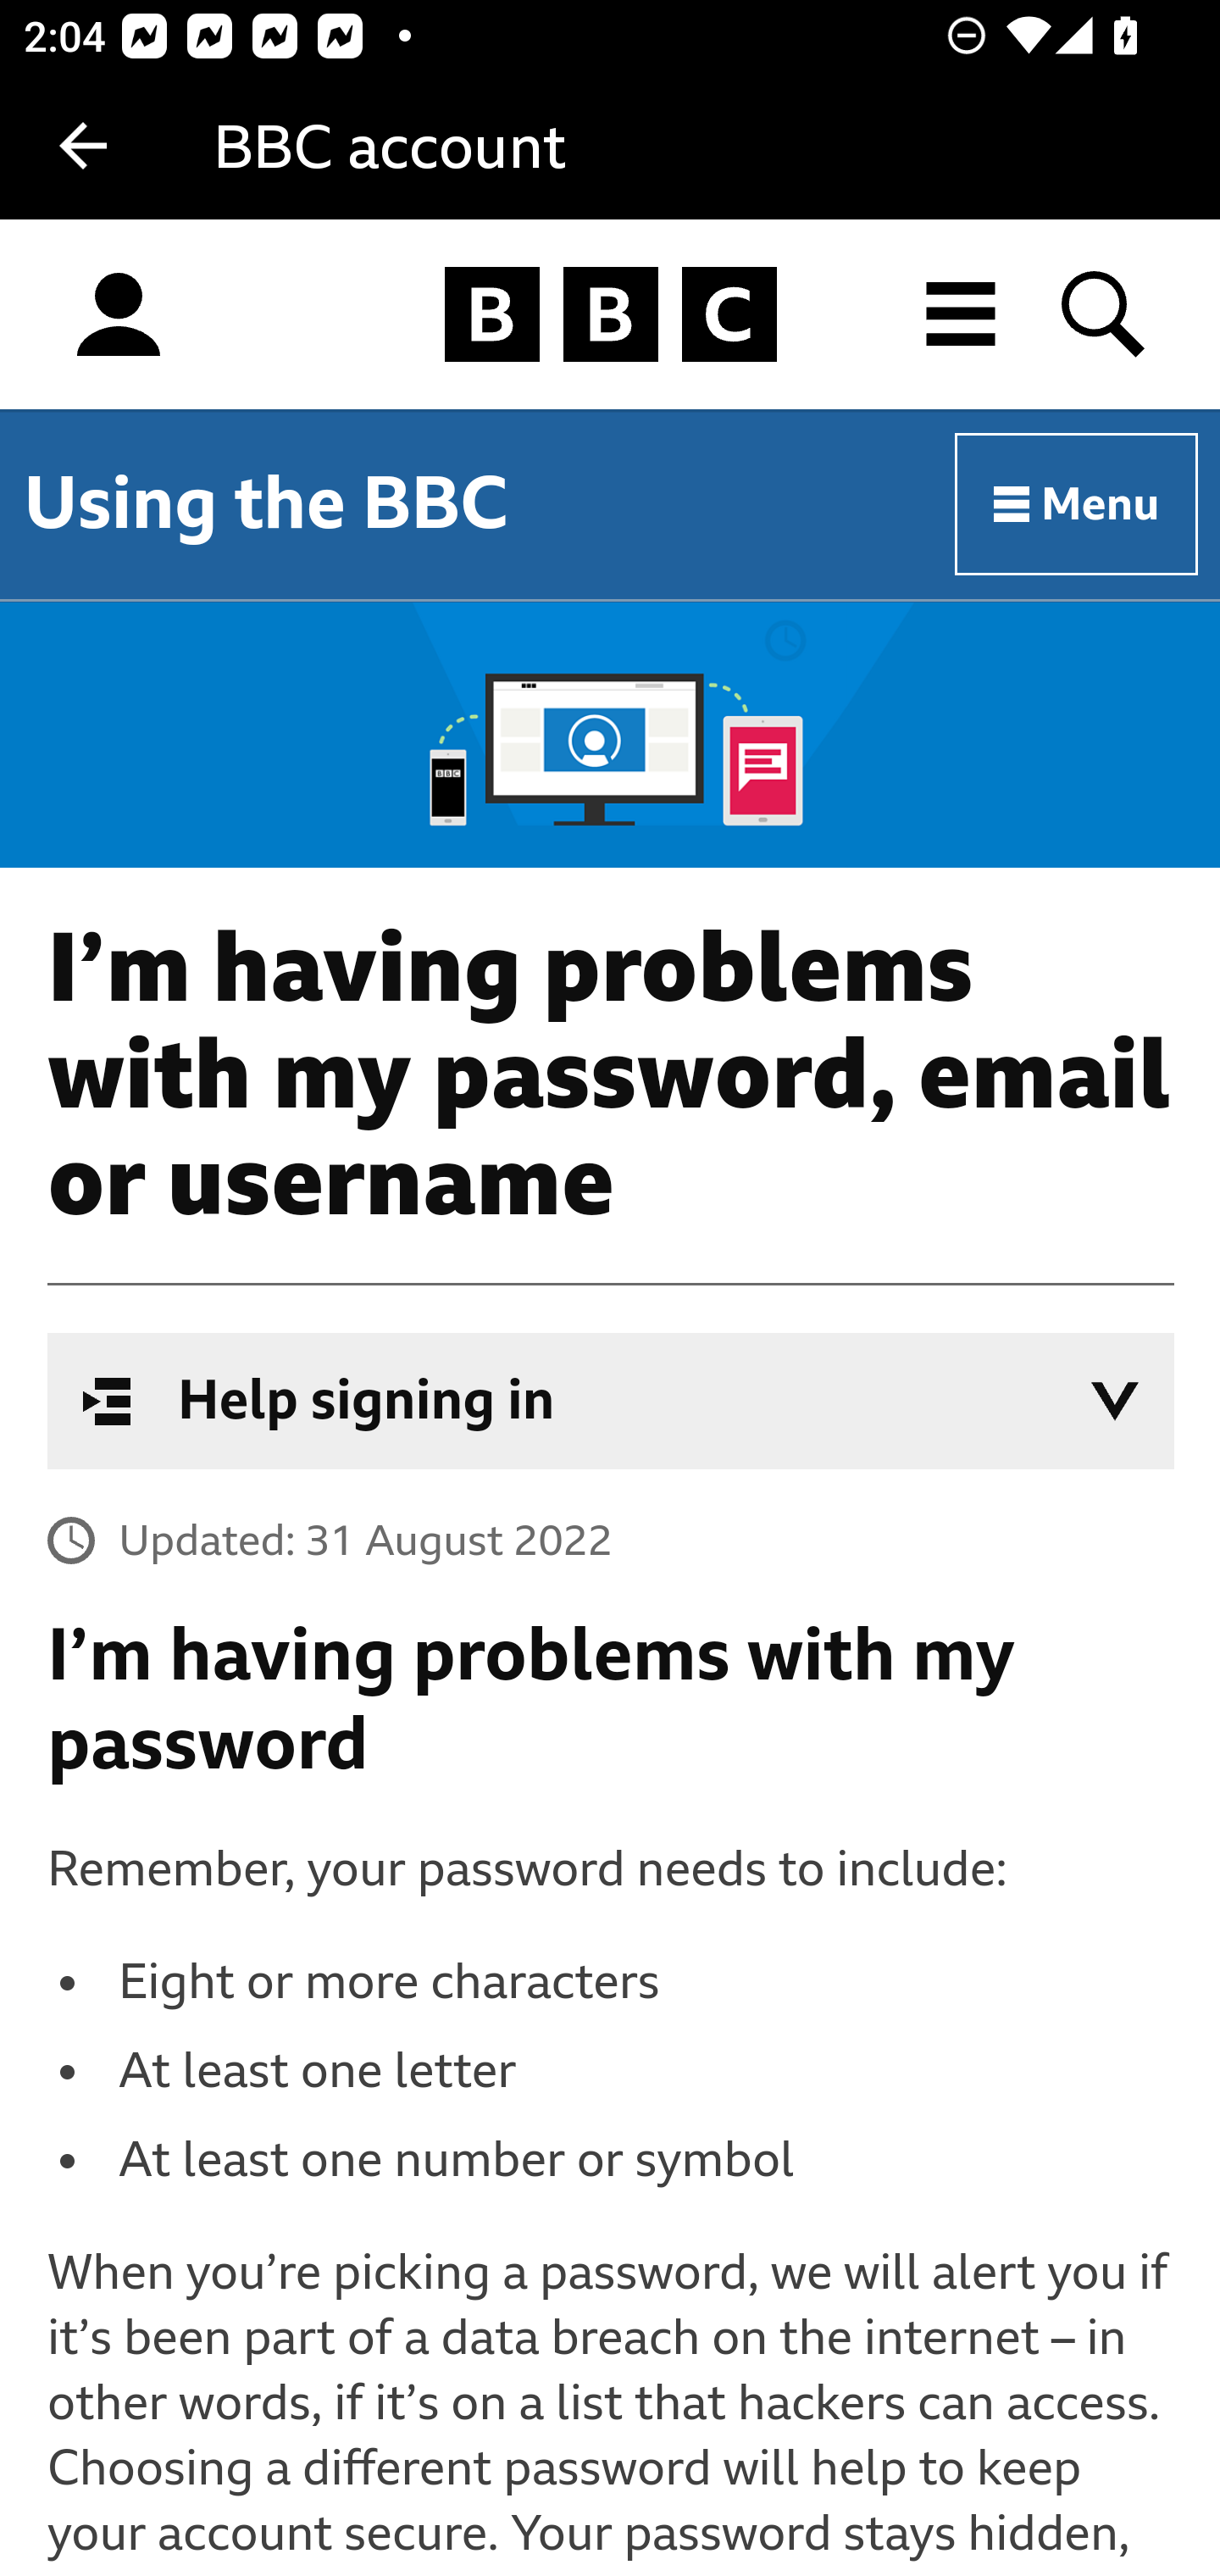  What do you see at coordinates (1105, 314) in the screenshot?
I see `Search BBC` at bounding box center [1105, 314].